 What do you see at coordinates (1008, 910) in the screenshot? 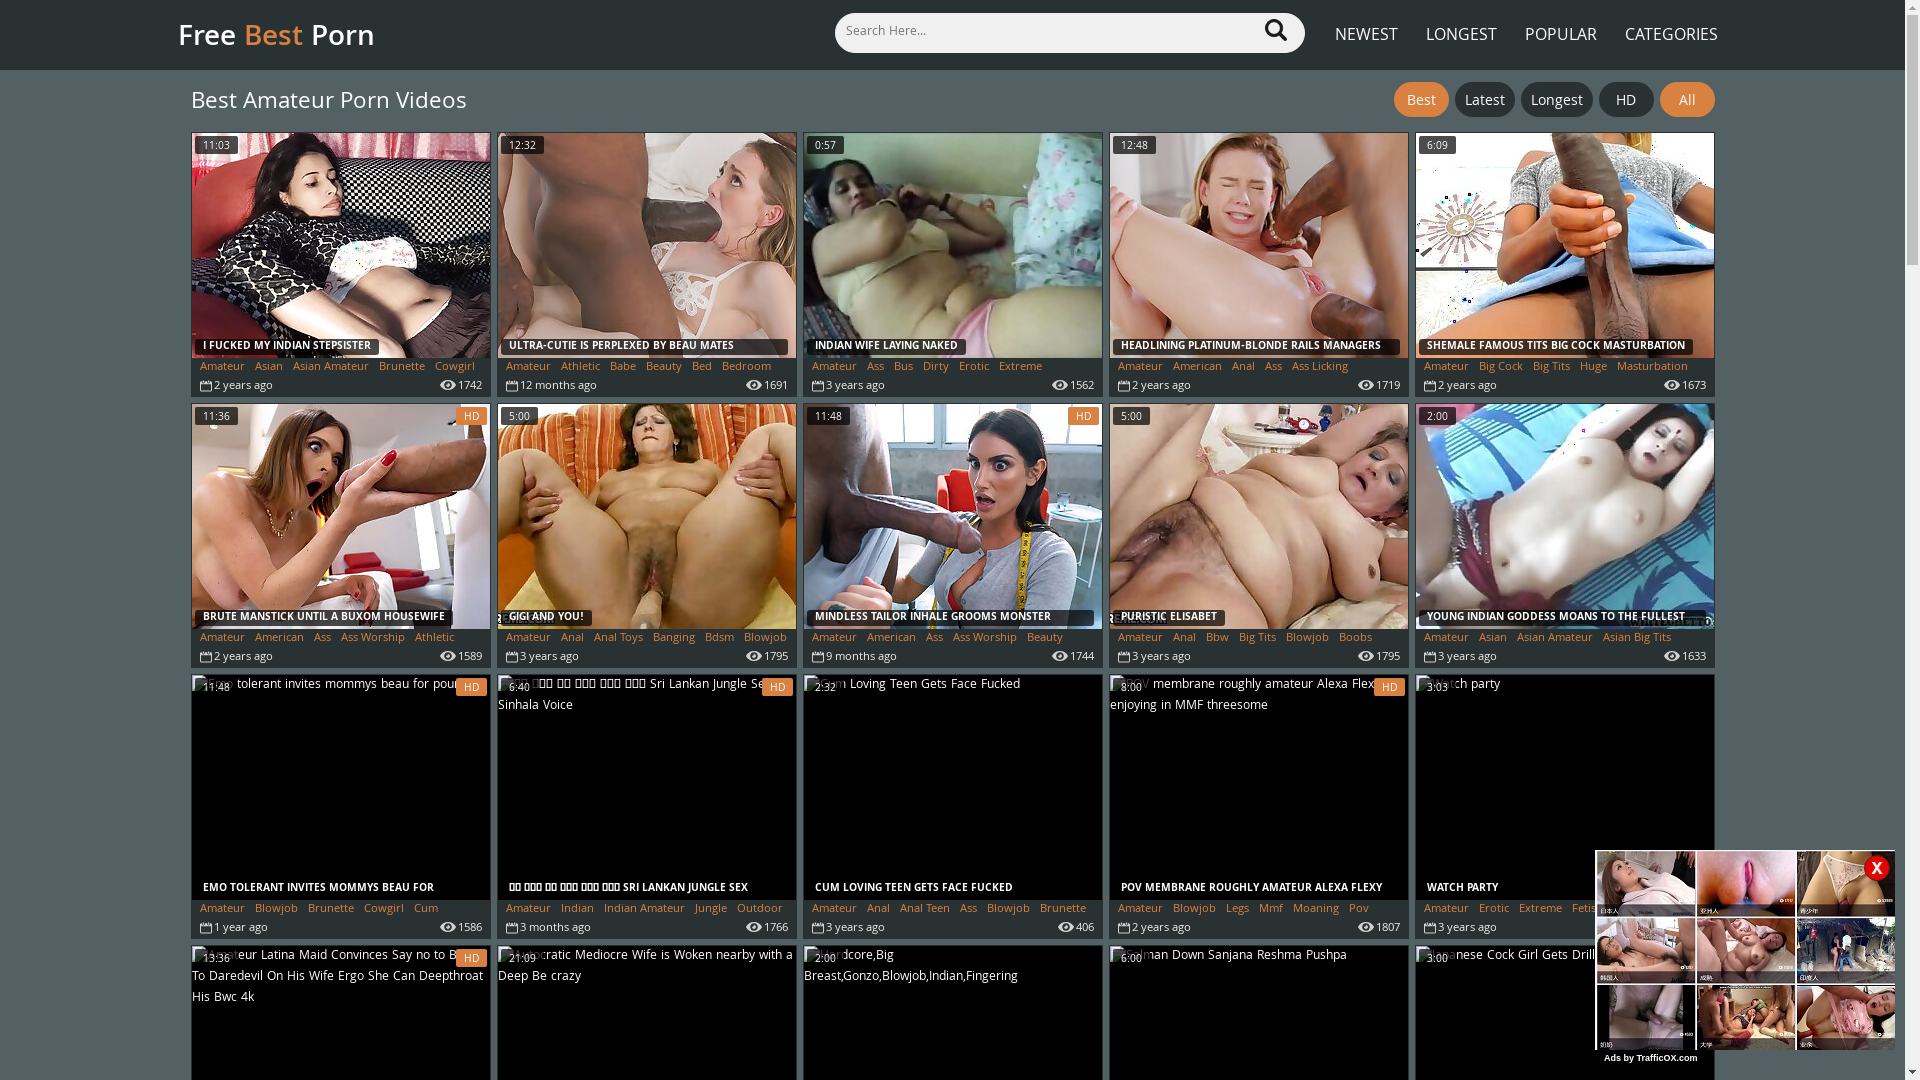
I see `Blowjob` at bounding box center [1008, 910].